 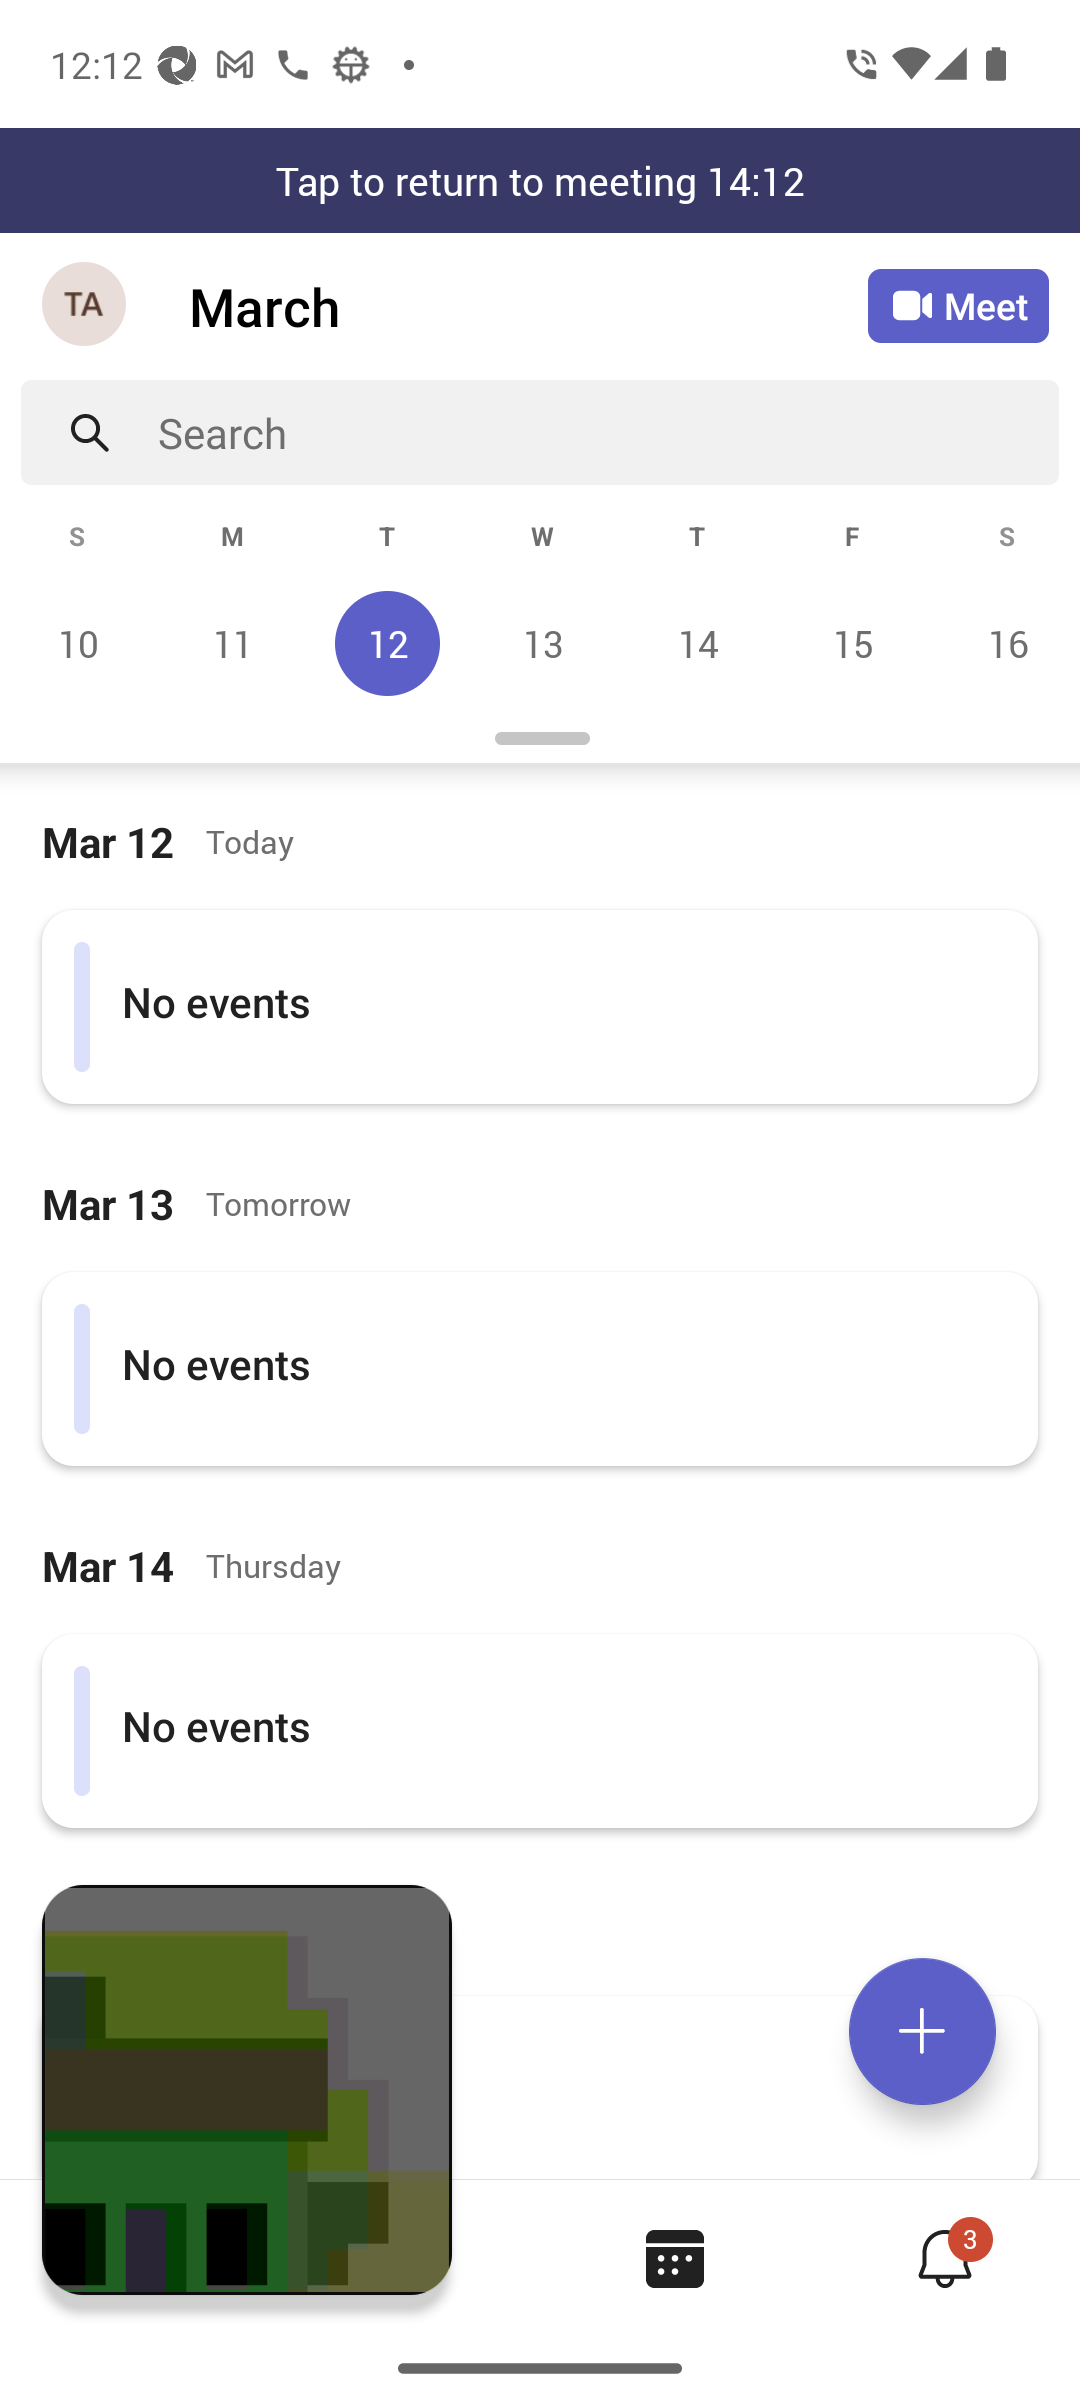 I want to click on Sunday, March 10 10, so click(x=78, y=643).